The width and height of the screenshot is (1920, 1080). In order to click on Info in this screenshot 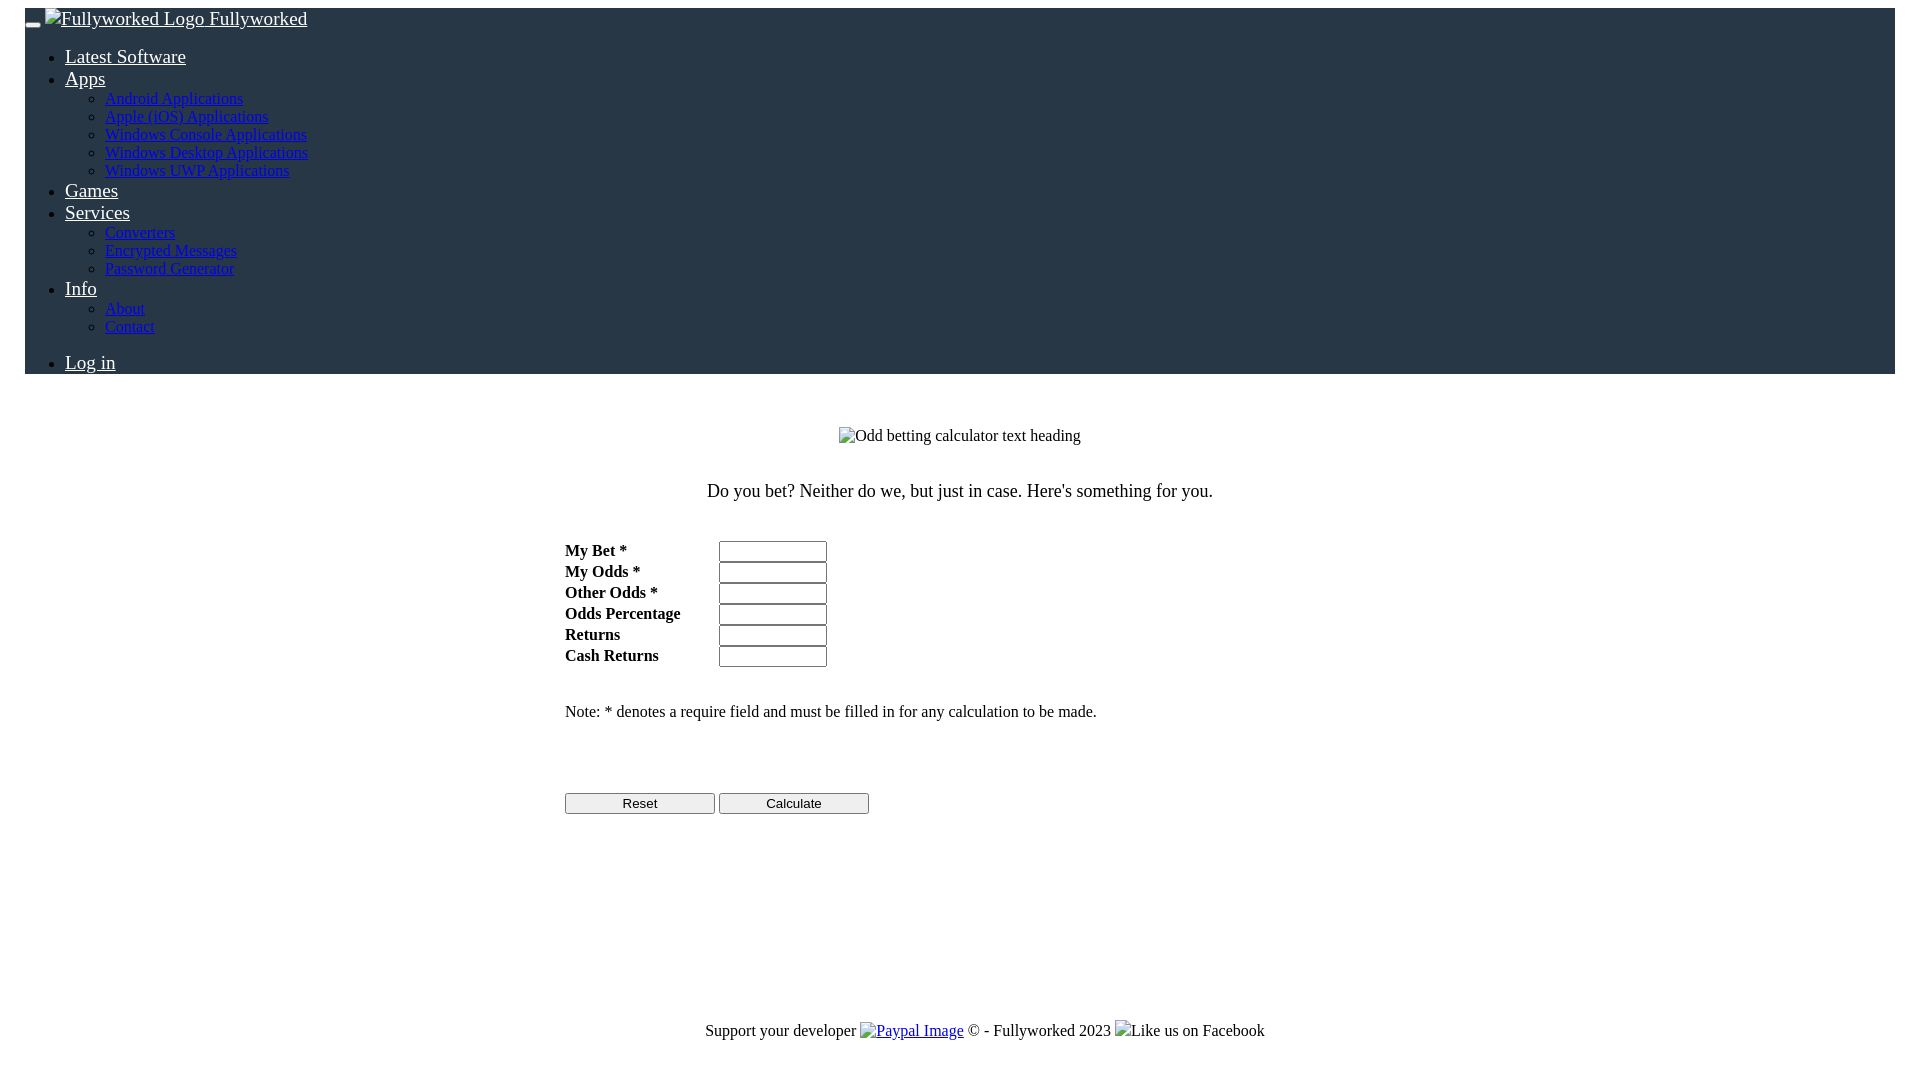, I will do `click(81, 274)`.